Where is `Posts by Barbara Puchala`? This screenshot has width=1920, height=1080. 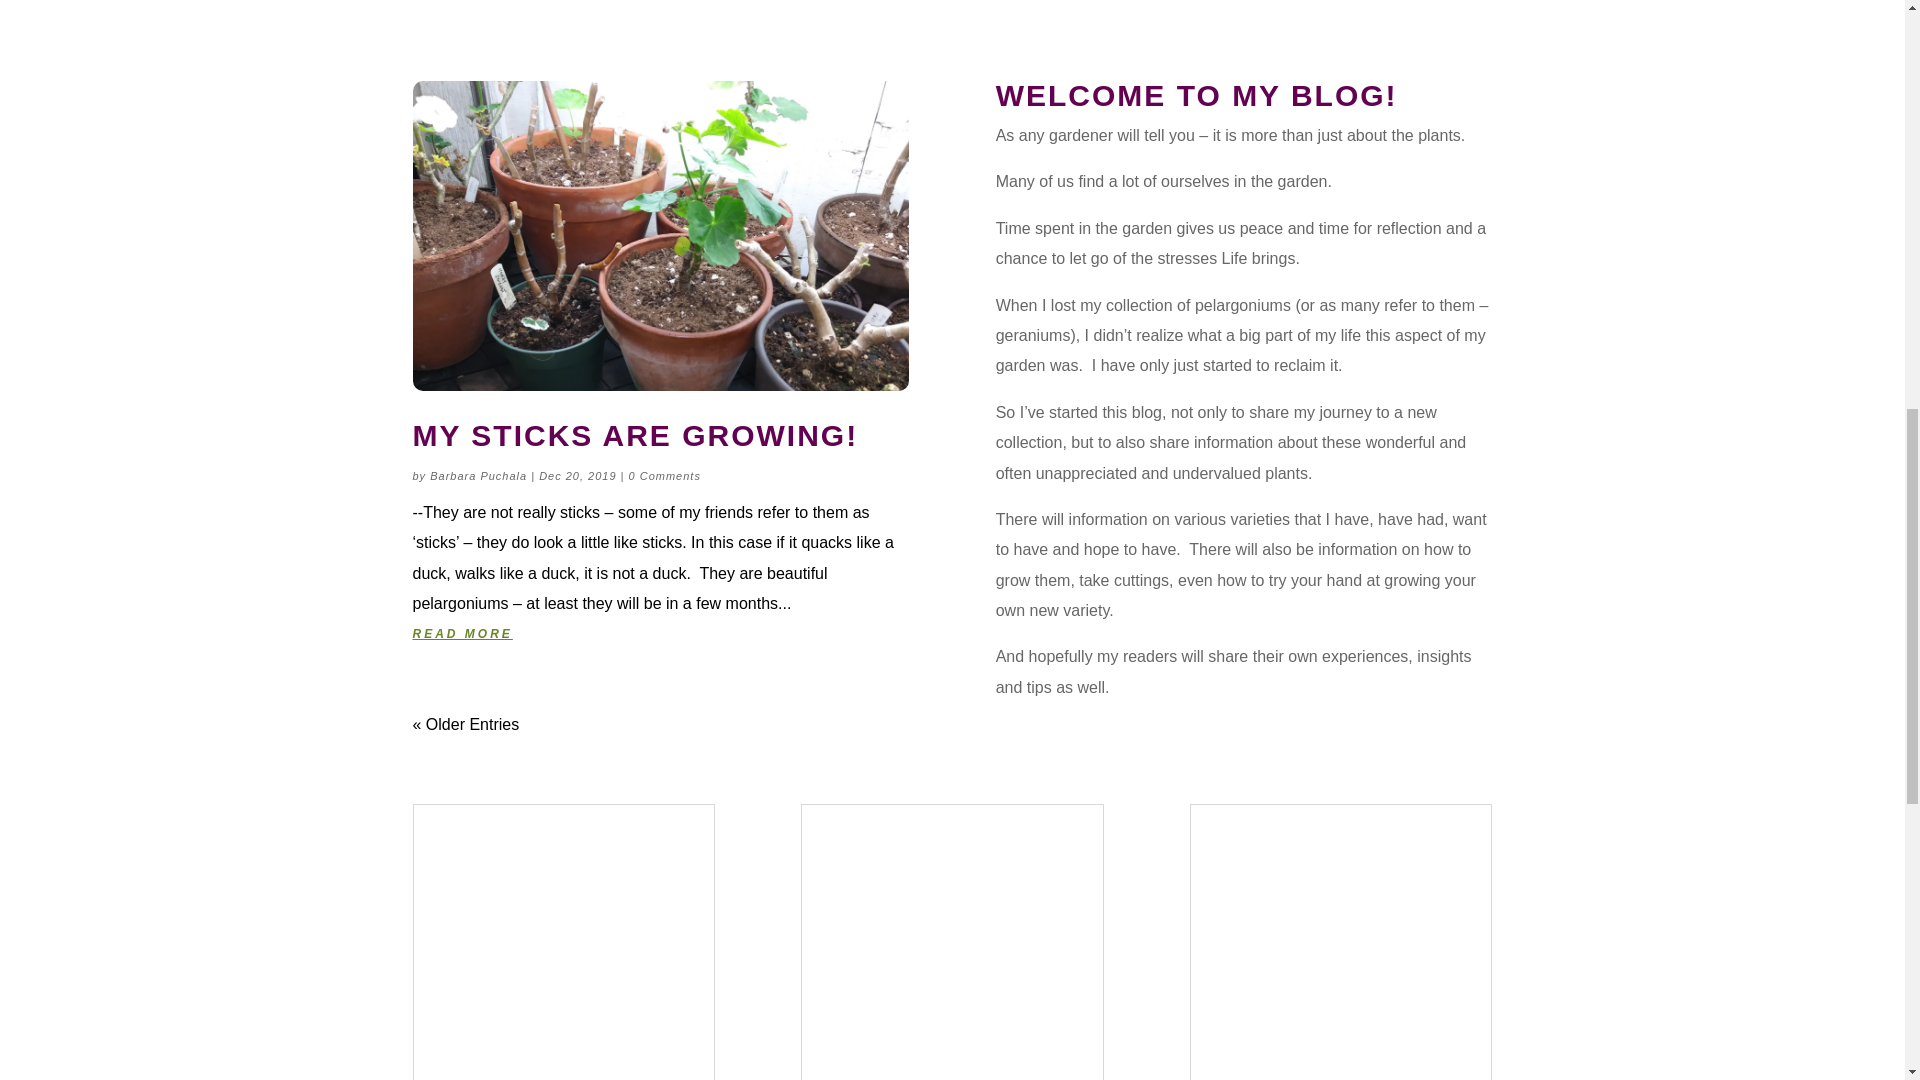
Posts by Barbara Puchala is located at coordinates (478, 475).